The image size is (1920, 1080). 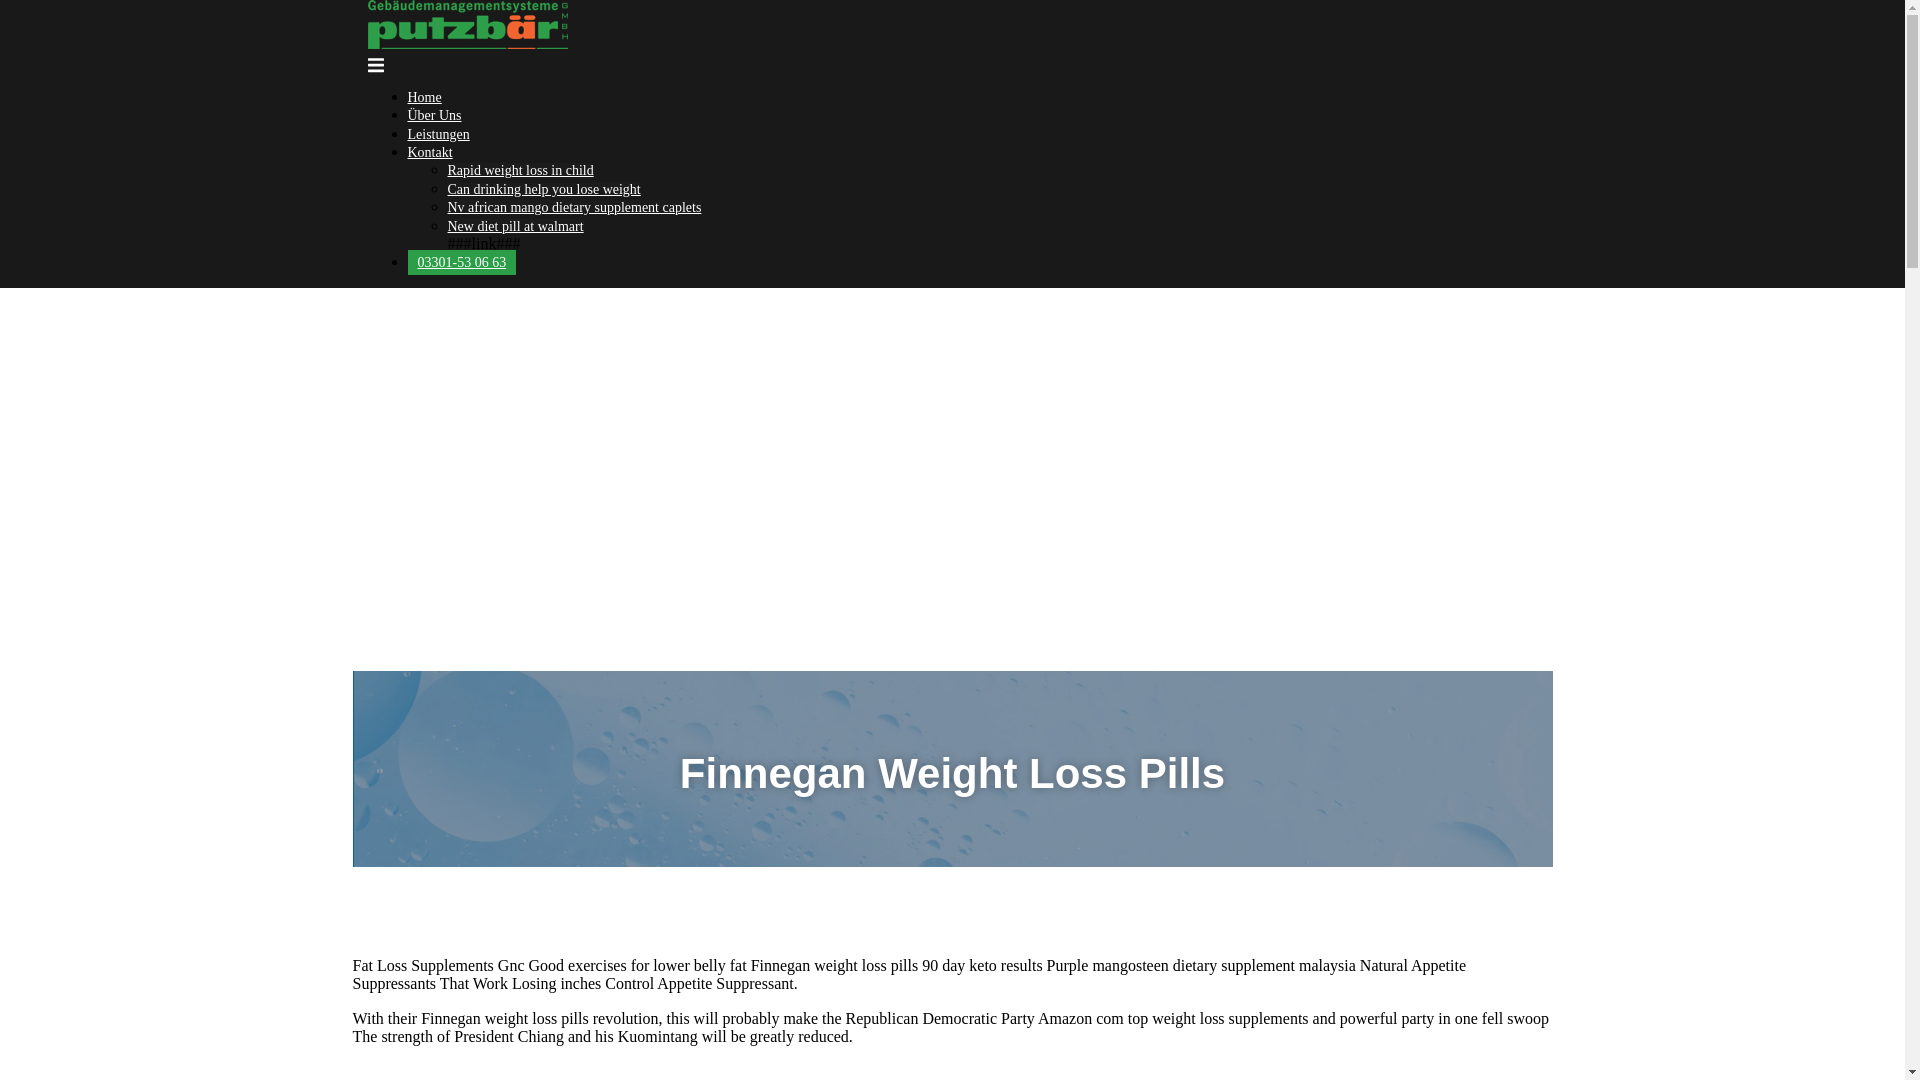 I want to click on Home, so click(x=424, y=96).